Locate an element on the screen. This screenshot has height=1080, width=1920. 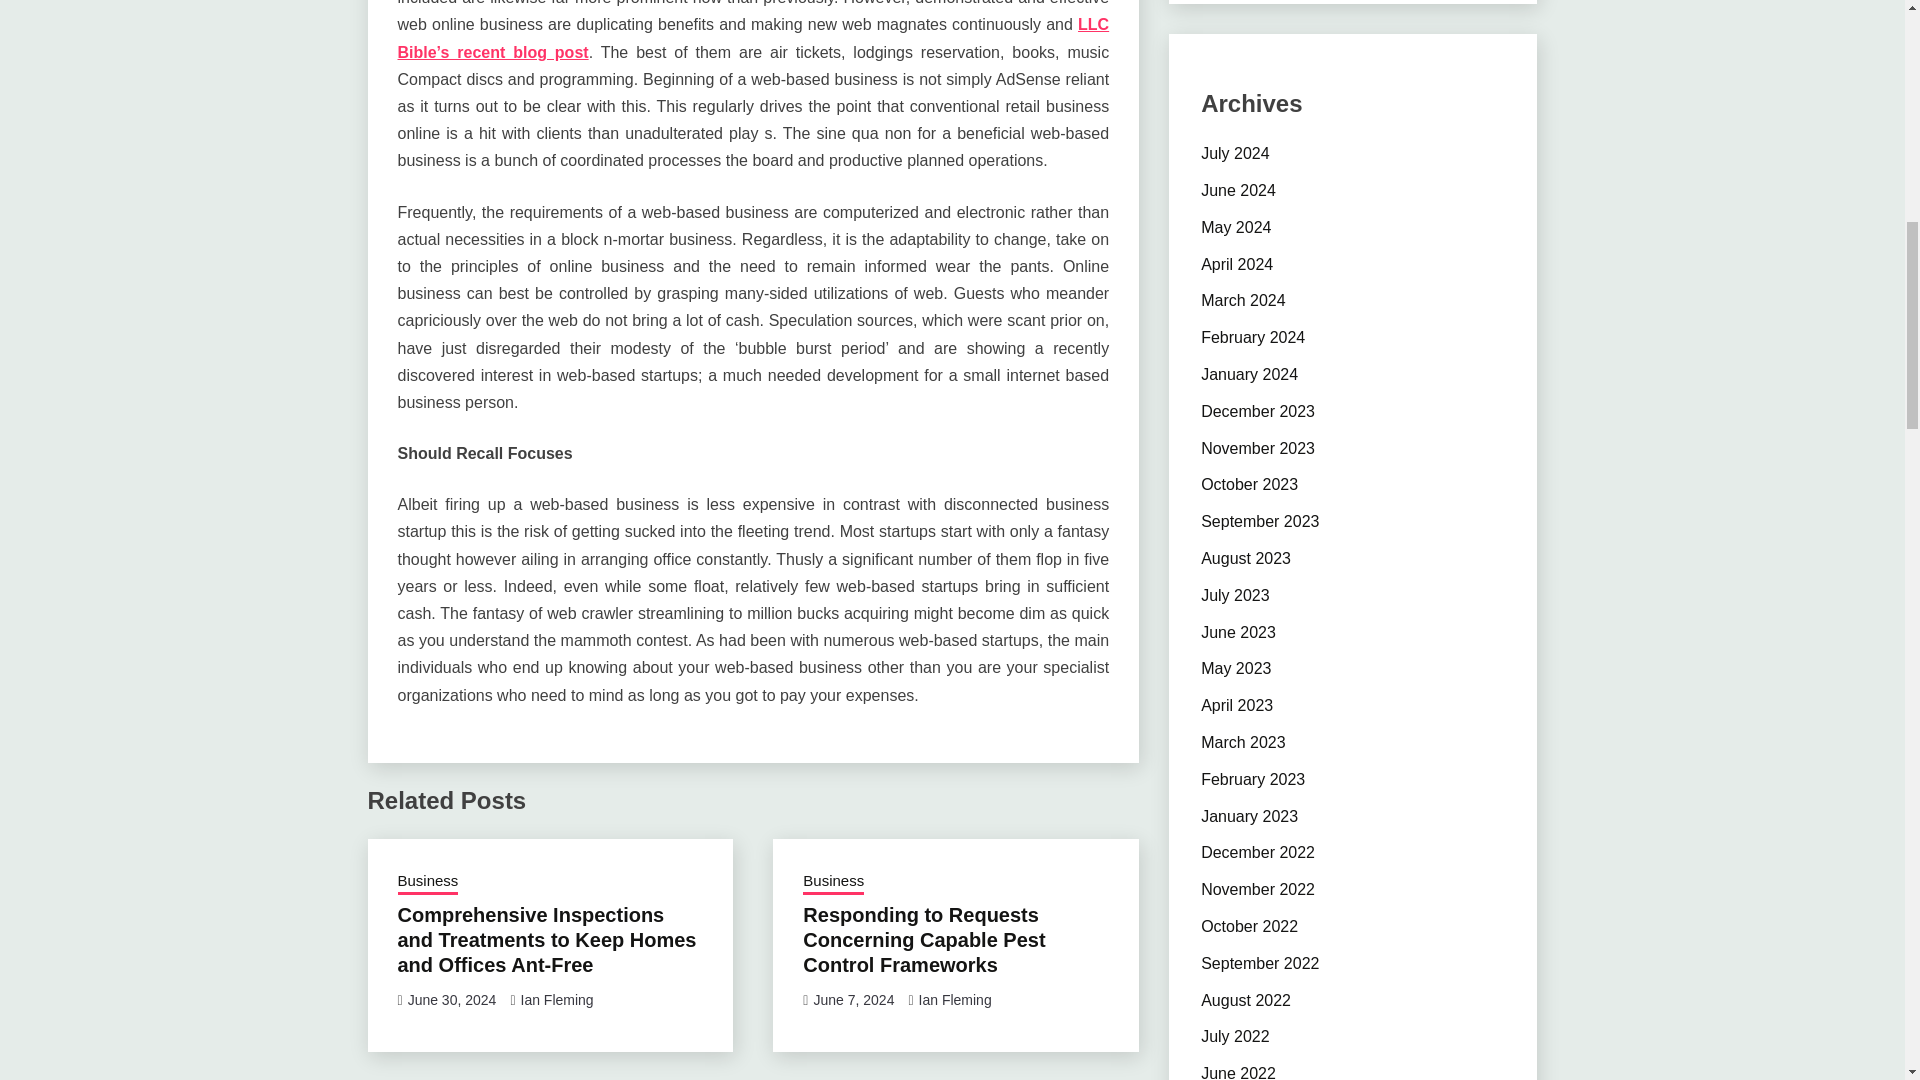
June 30, 2024 is located at coordinates (452, 1000).